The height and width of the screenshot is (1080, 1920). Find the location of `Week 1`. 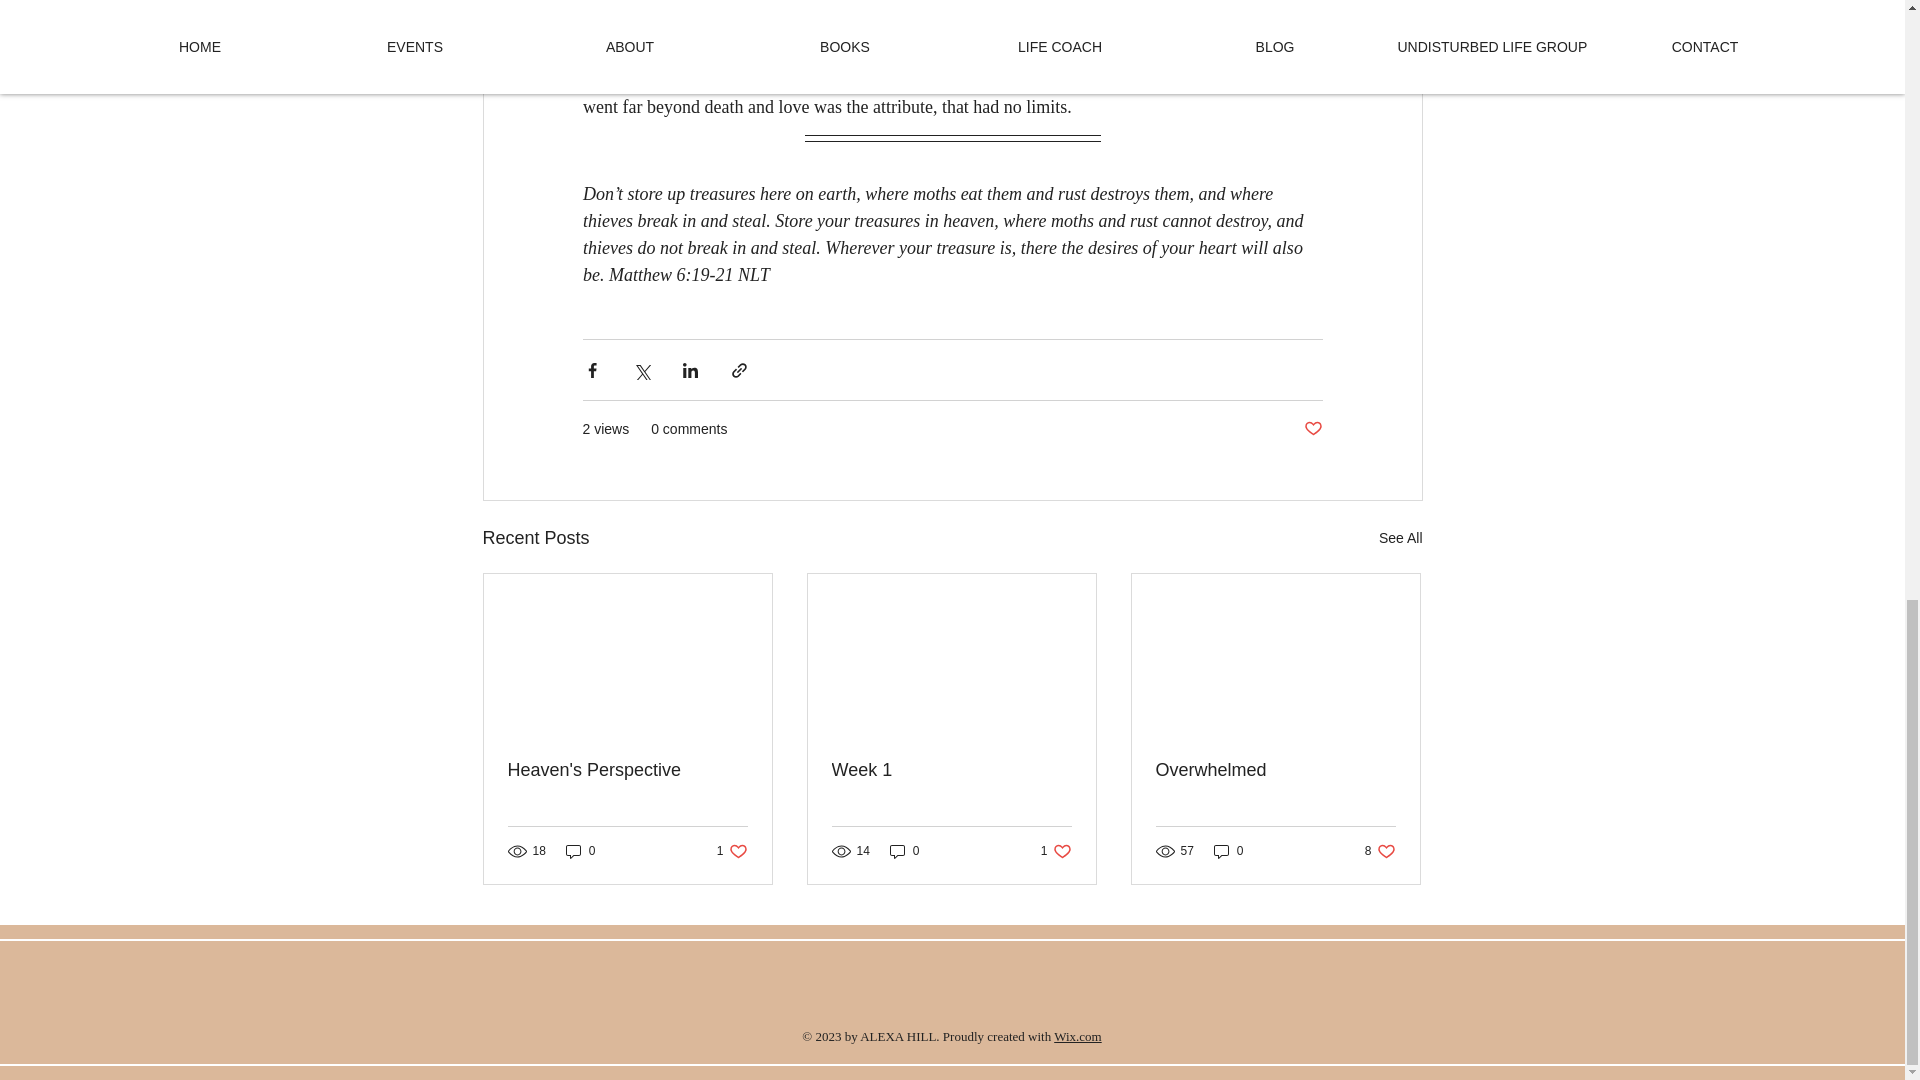

Week 1 is located at coordinates (904, 850).